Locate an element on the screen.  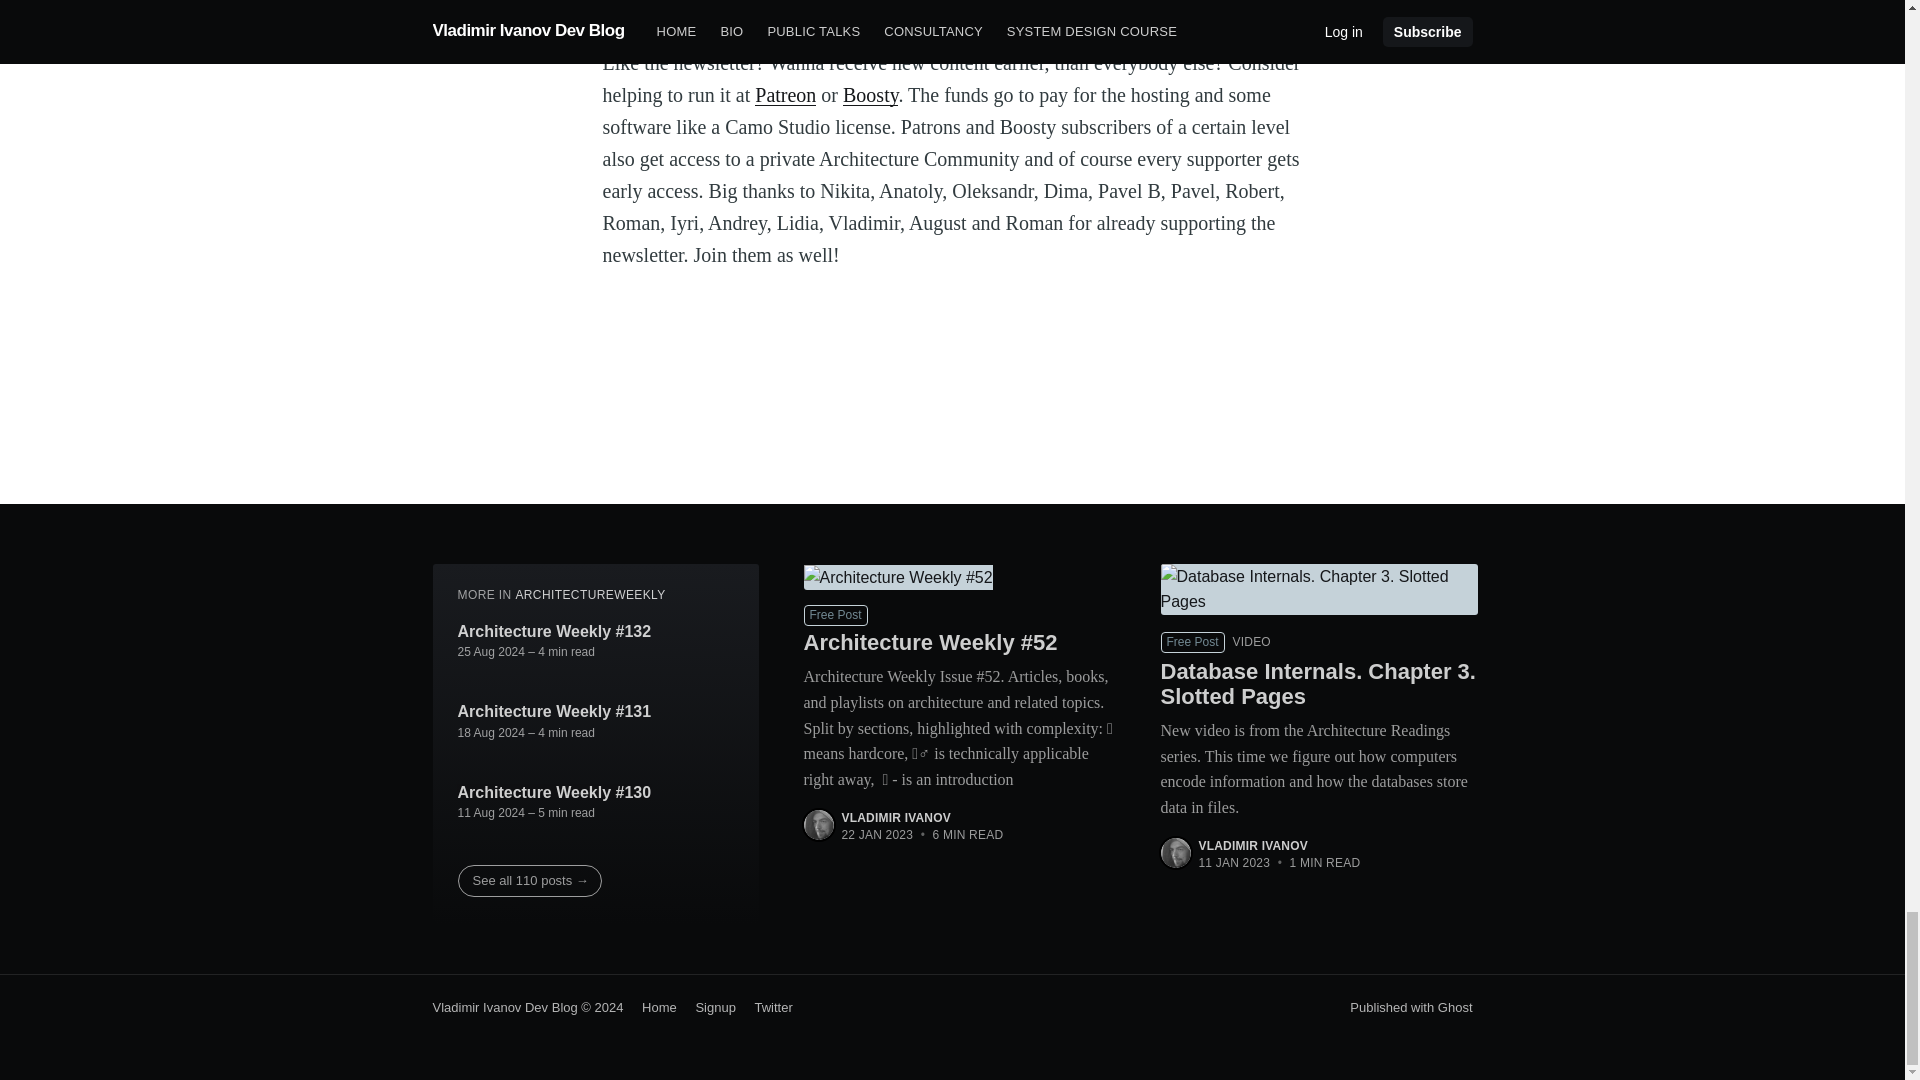
ARCHITECTUREWEEKLY is located at coordinates (589, 594).